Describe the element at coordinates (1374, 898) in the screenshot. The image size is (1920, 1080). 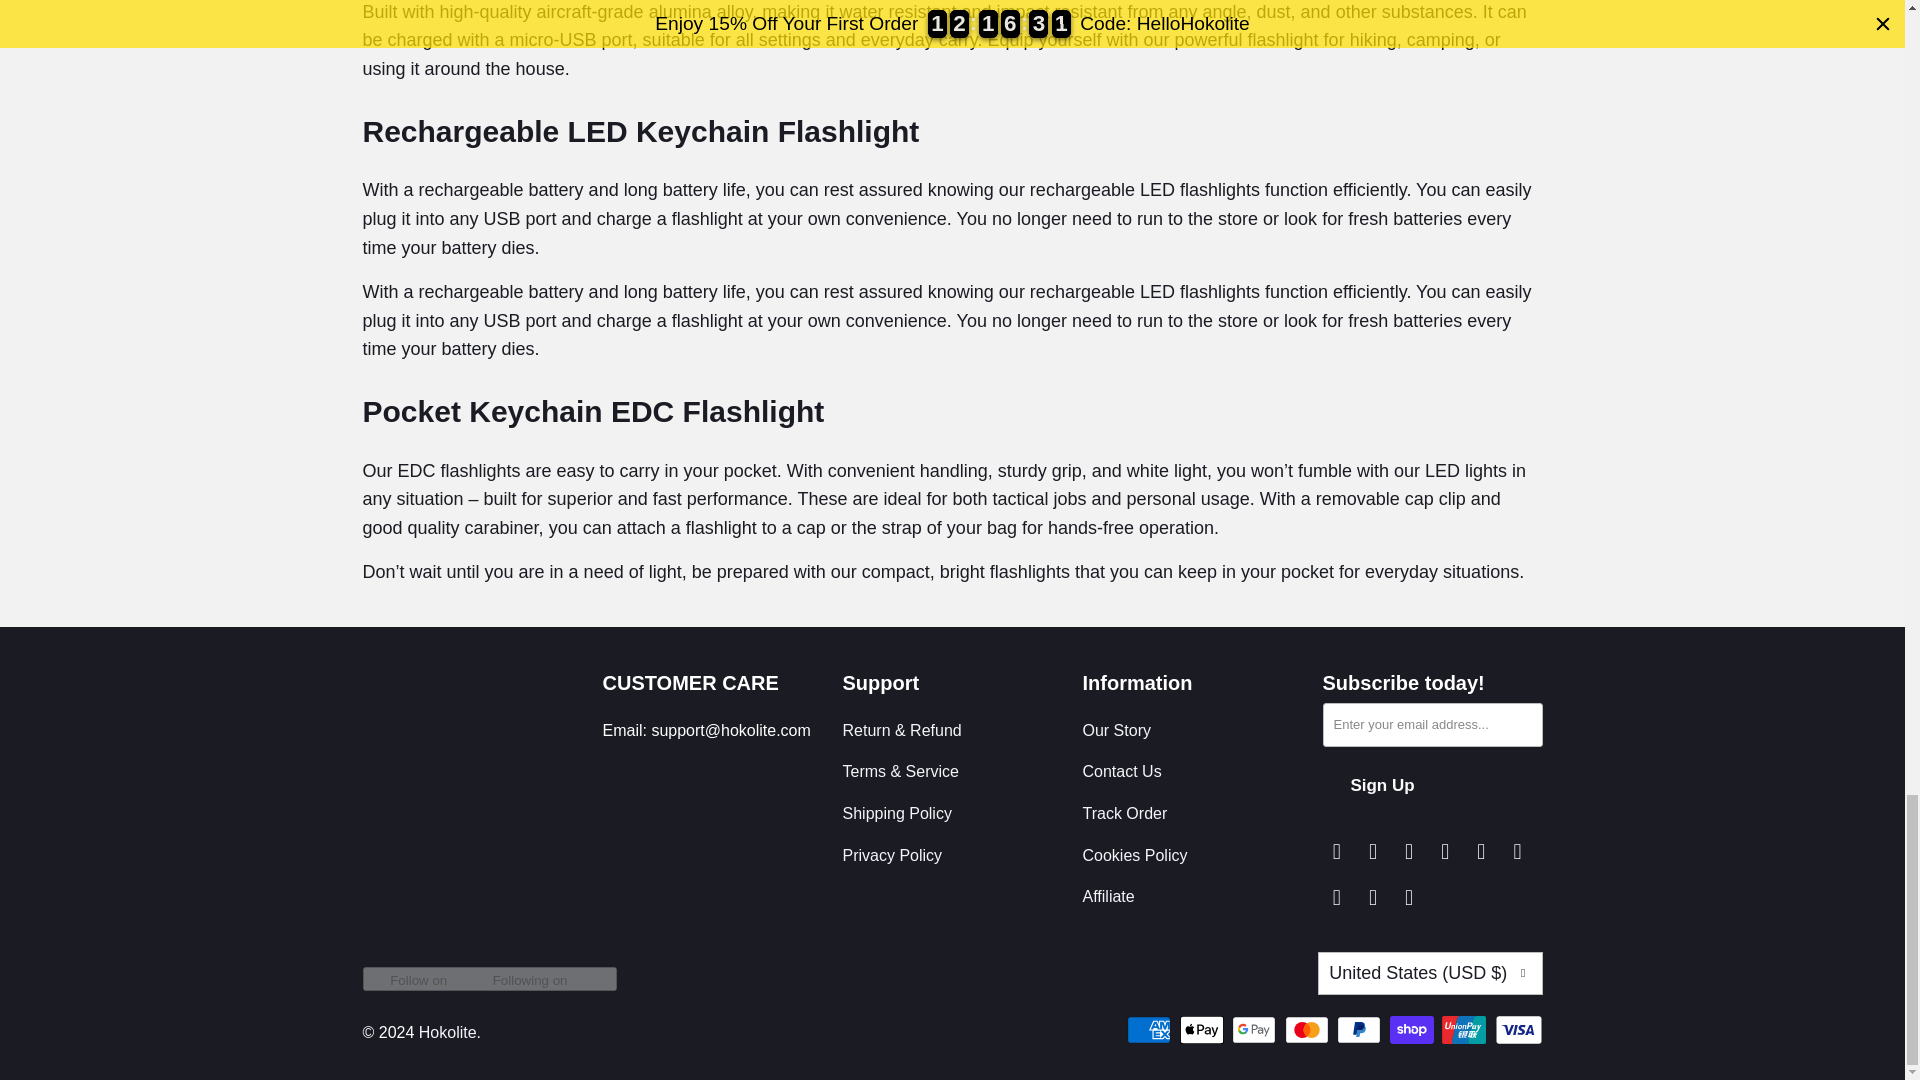
I see `Hokolite on WhatsApp` at that location.